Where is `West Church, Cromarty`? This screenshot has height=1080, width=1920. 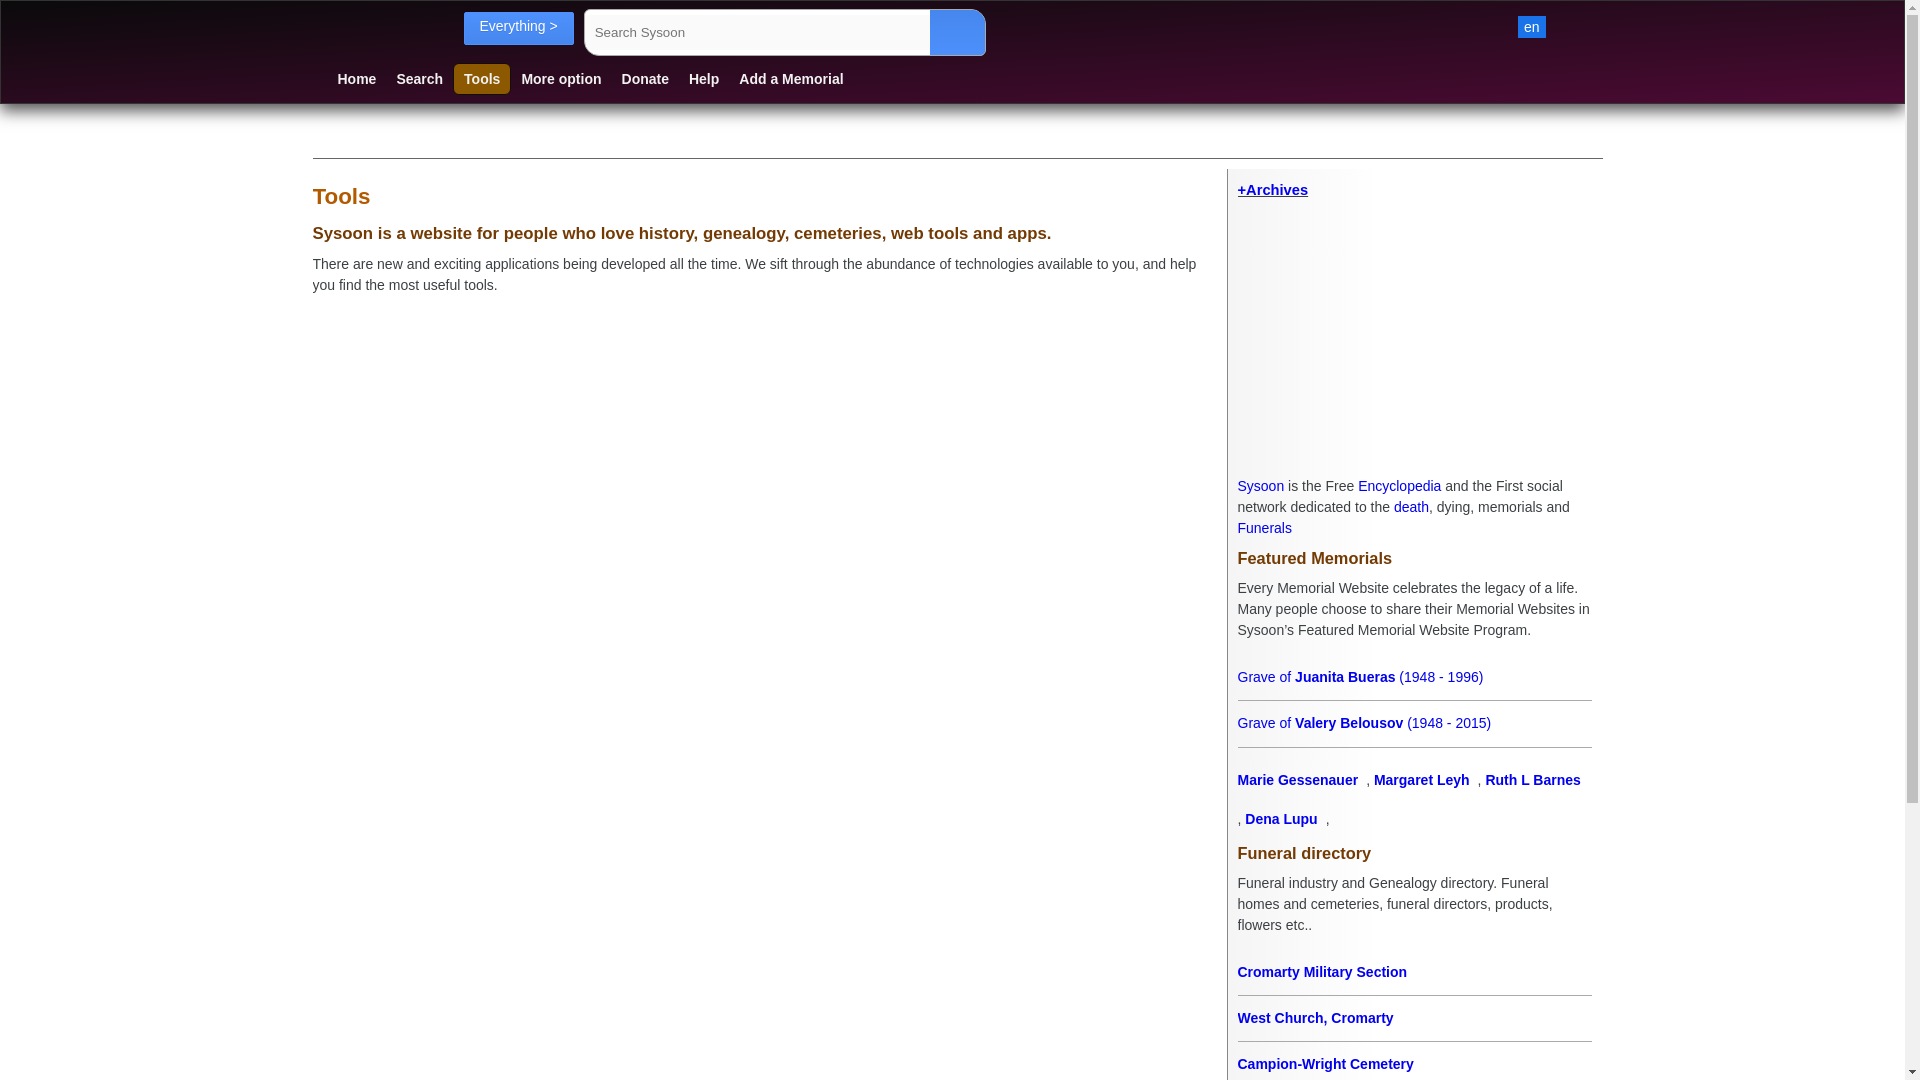 West Church, Cromarty is located at coordinates (1414, 1018).